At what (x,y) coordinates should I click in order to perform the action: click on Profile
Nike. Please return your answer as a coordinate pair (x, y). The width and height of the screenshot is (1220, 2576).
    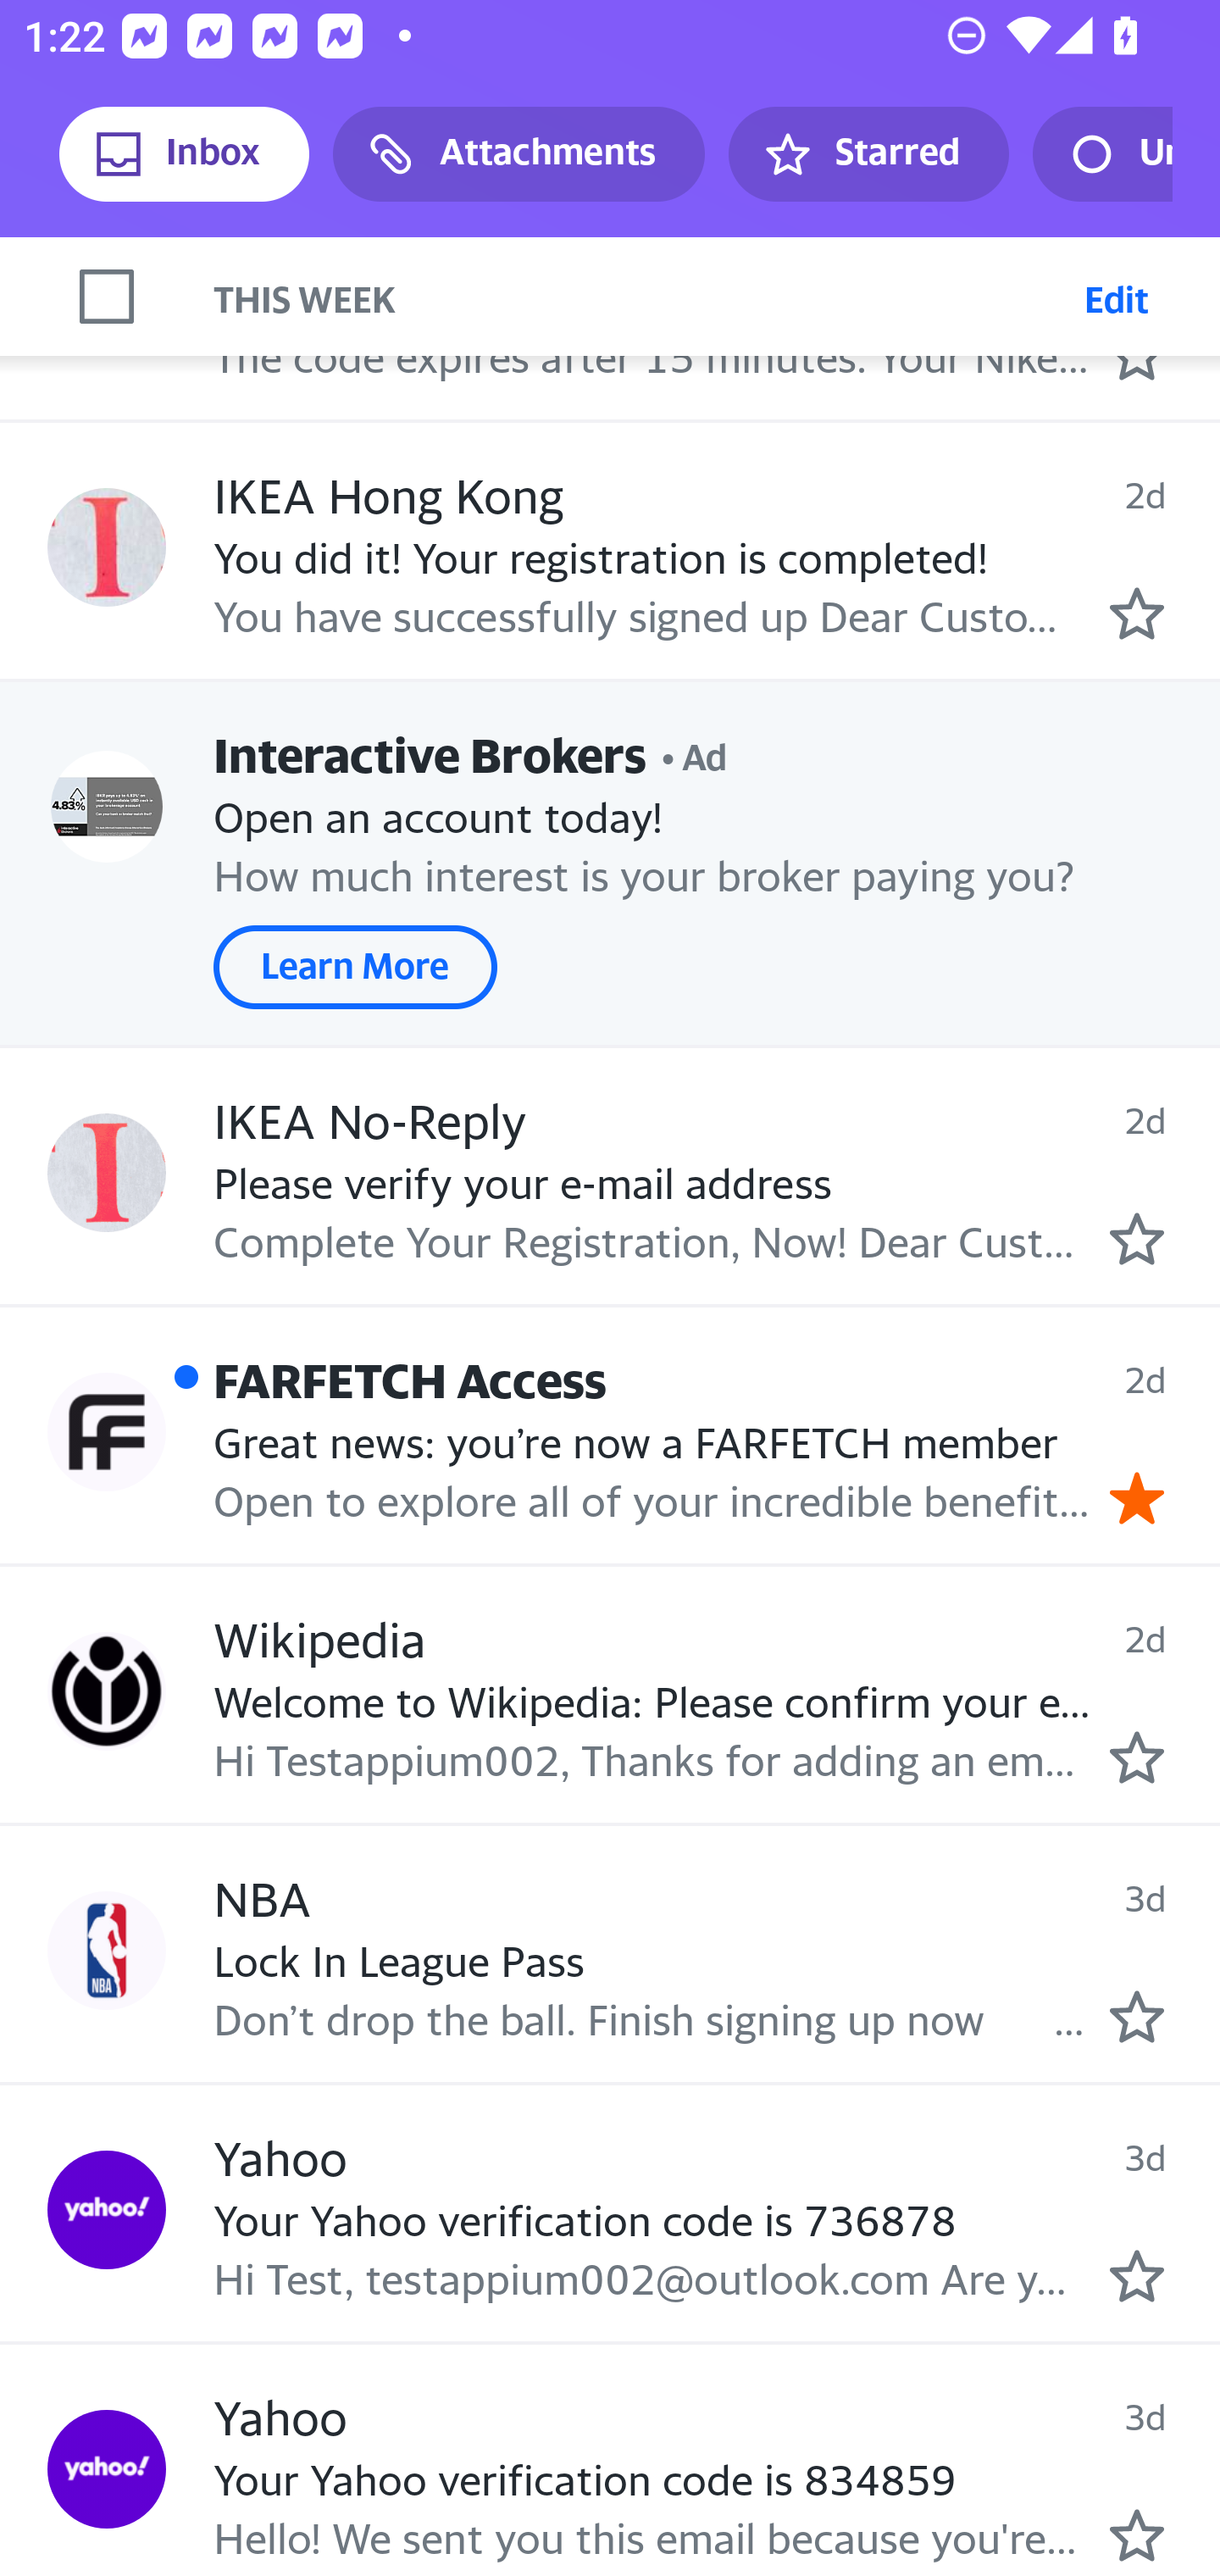
    Looking at the image, I should click on (107, 291).